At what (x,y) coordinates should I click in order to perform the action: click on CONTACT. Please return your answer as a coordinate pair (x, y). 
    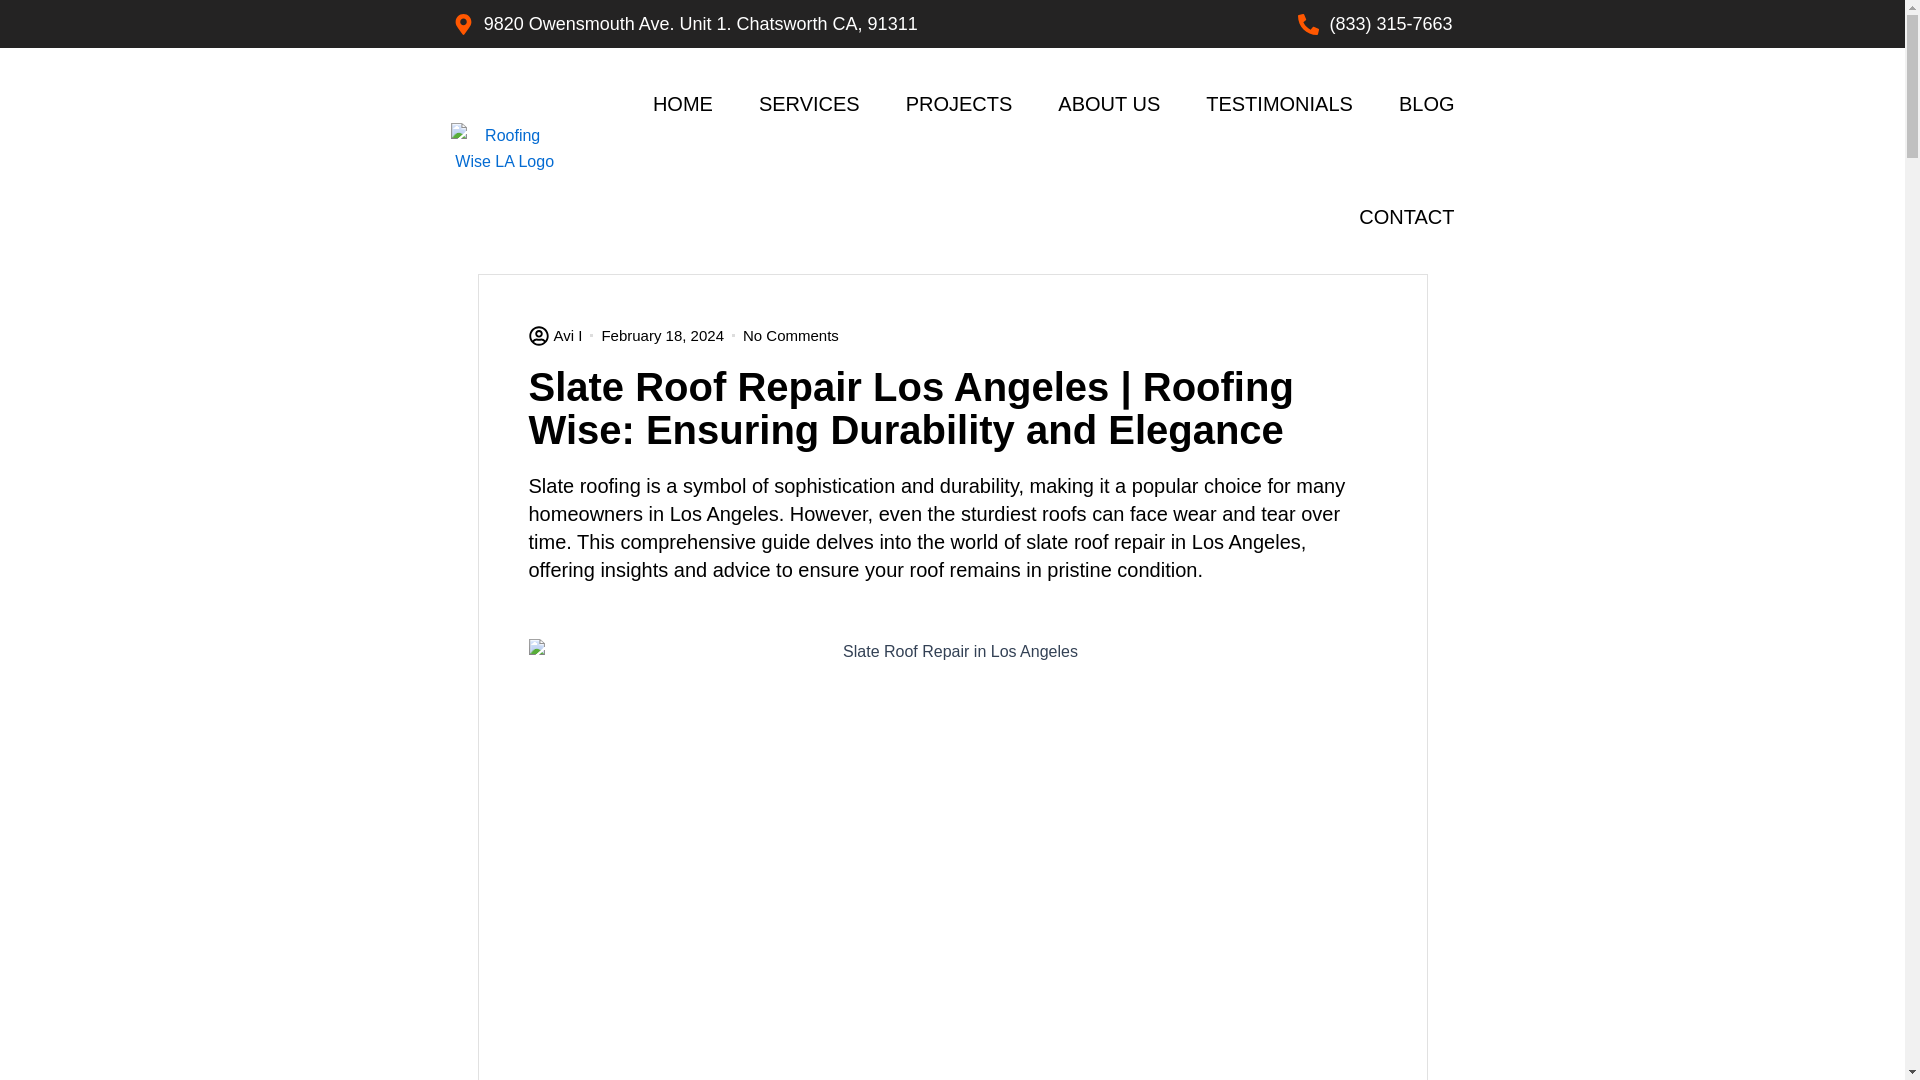
    Looking at the image, I should click on (1406, 217).